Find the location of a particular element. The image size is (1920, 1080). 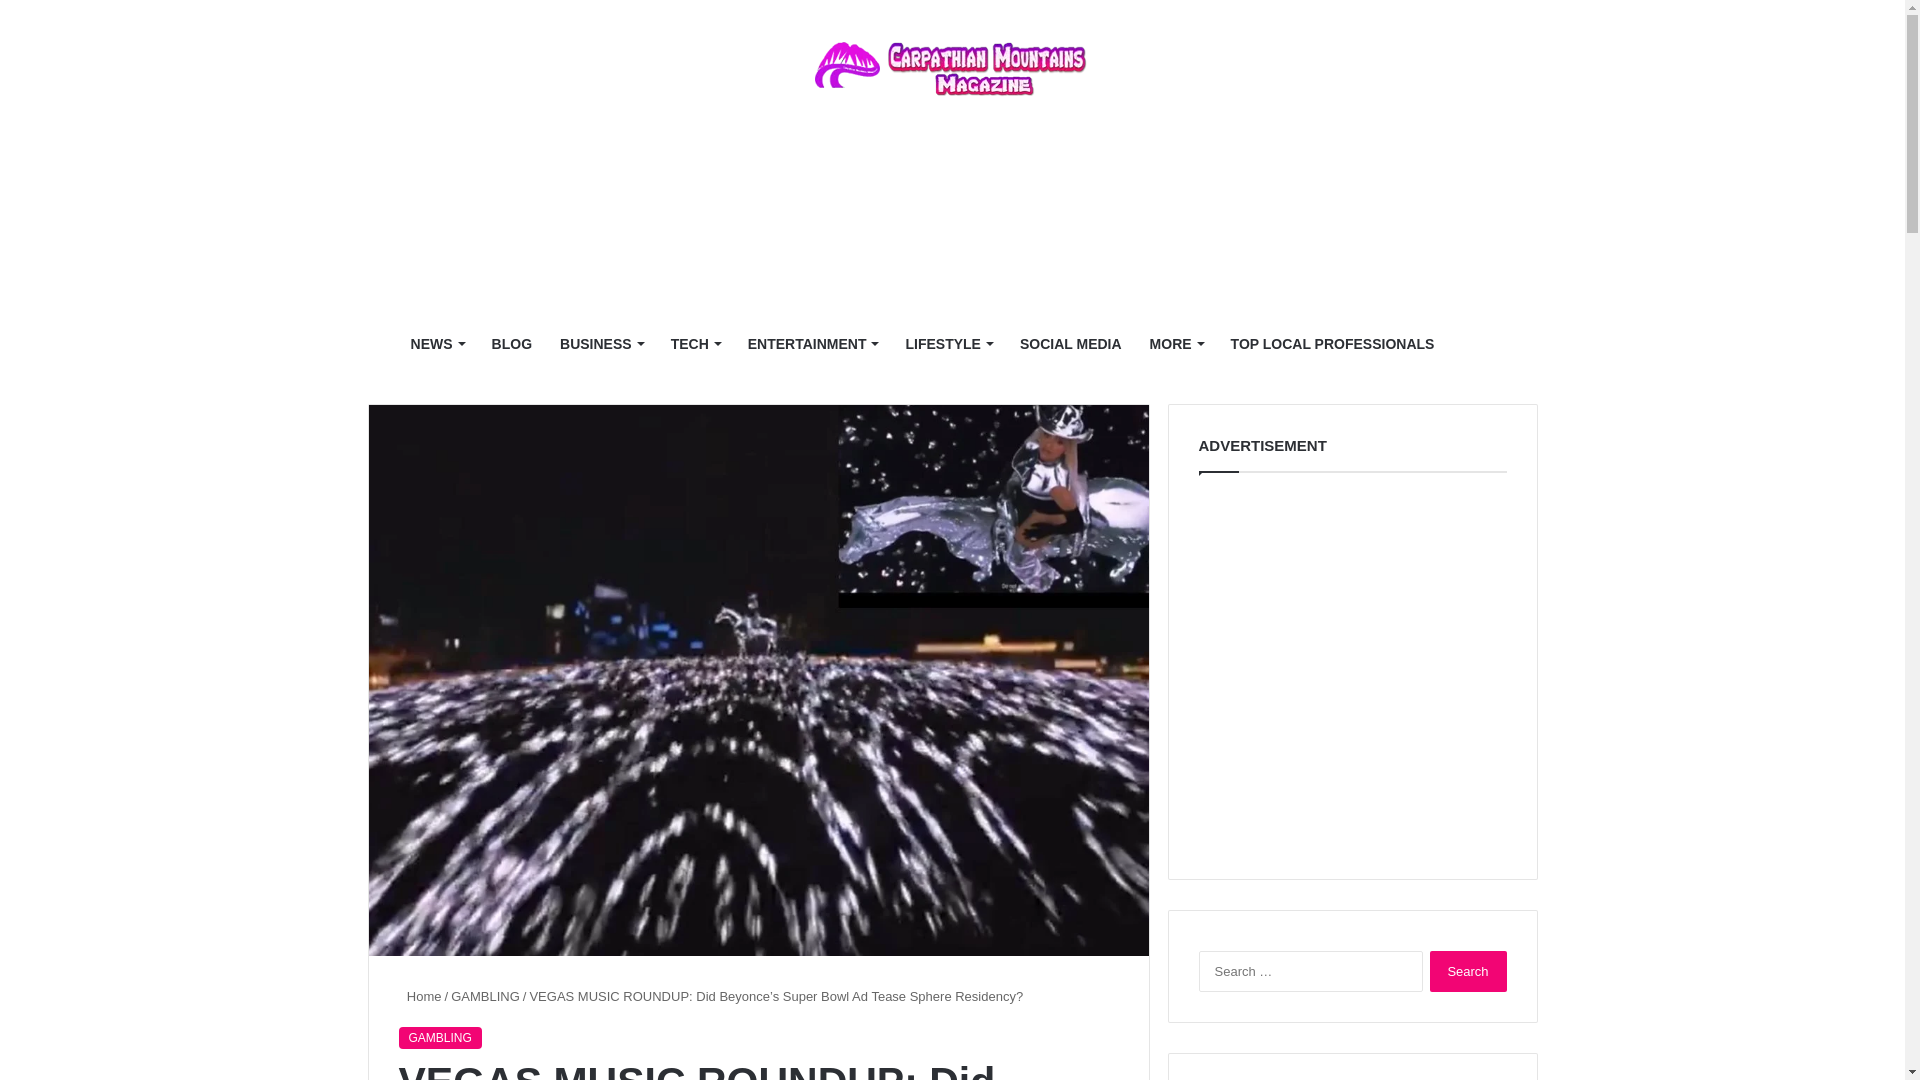

BUSINESS is located at coordinates (600, 344).